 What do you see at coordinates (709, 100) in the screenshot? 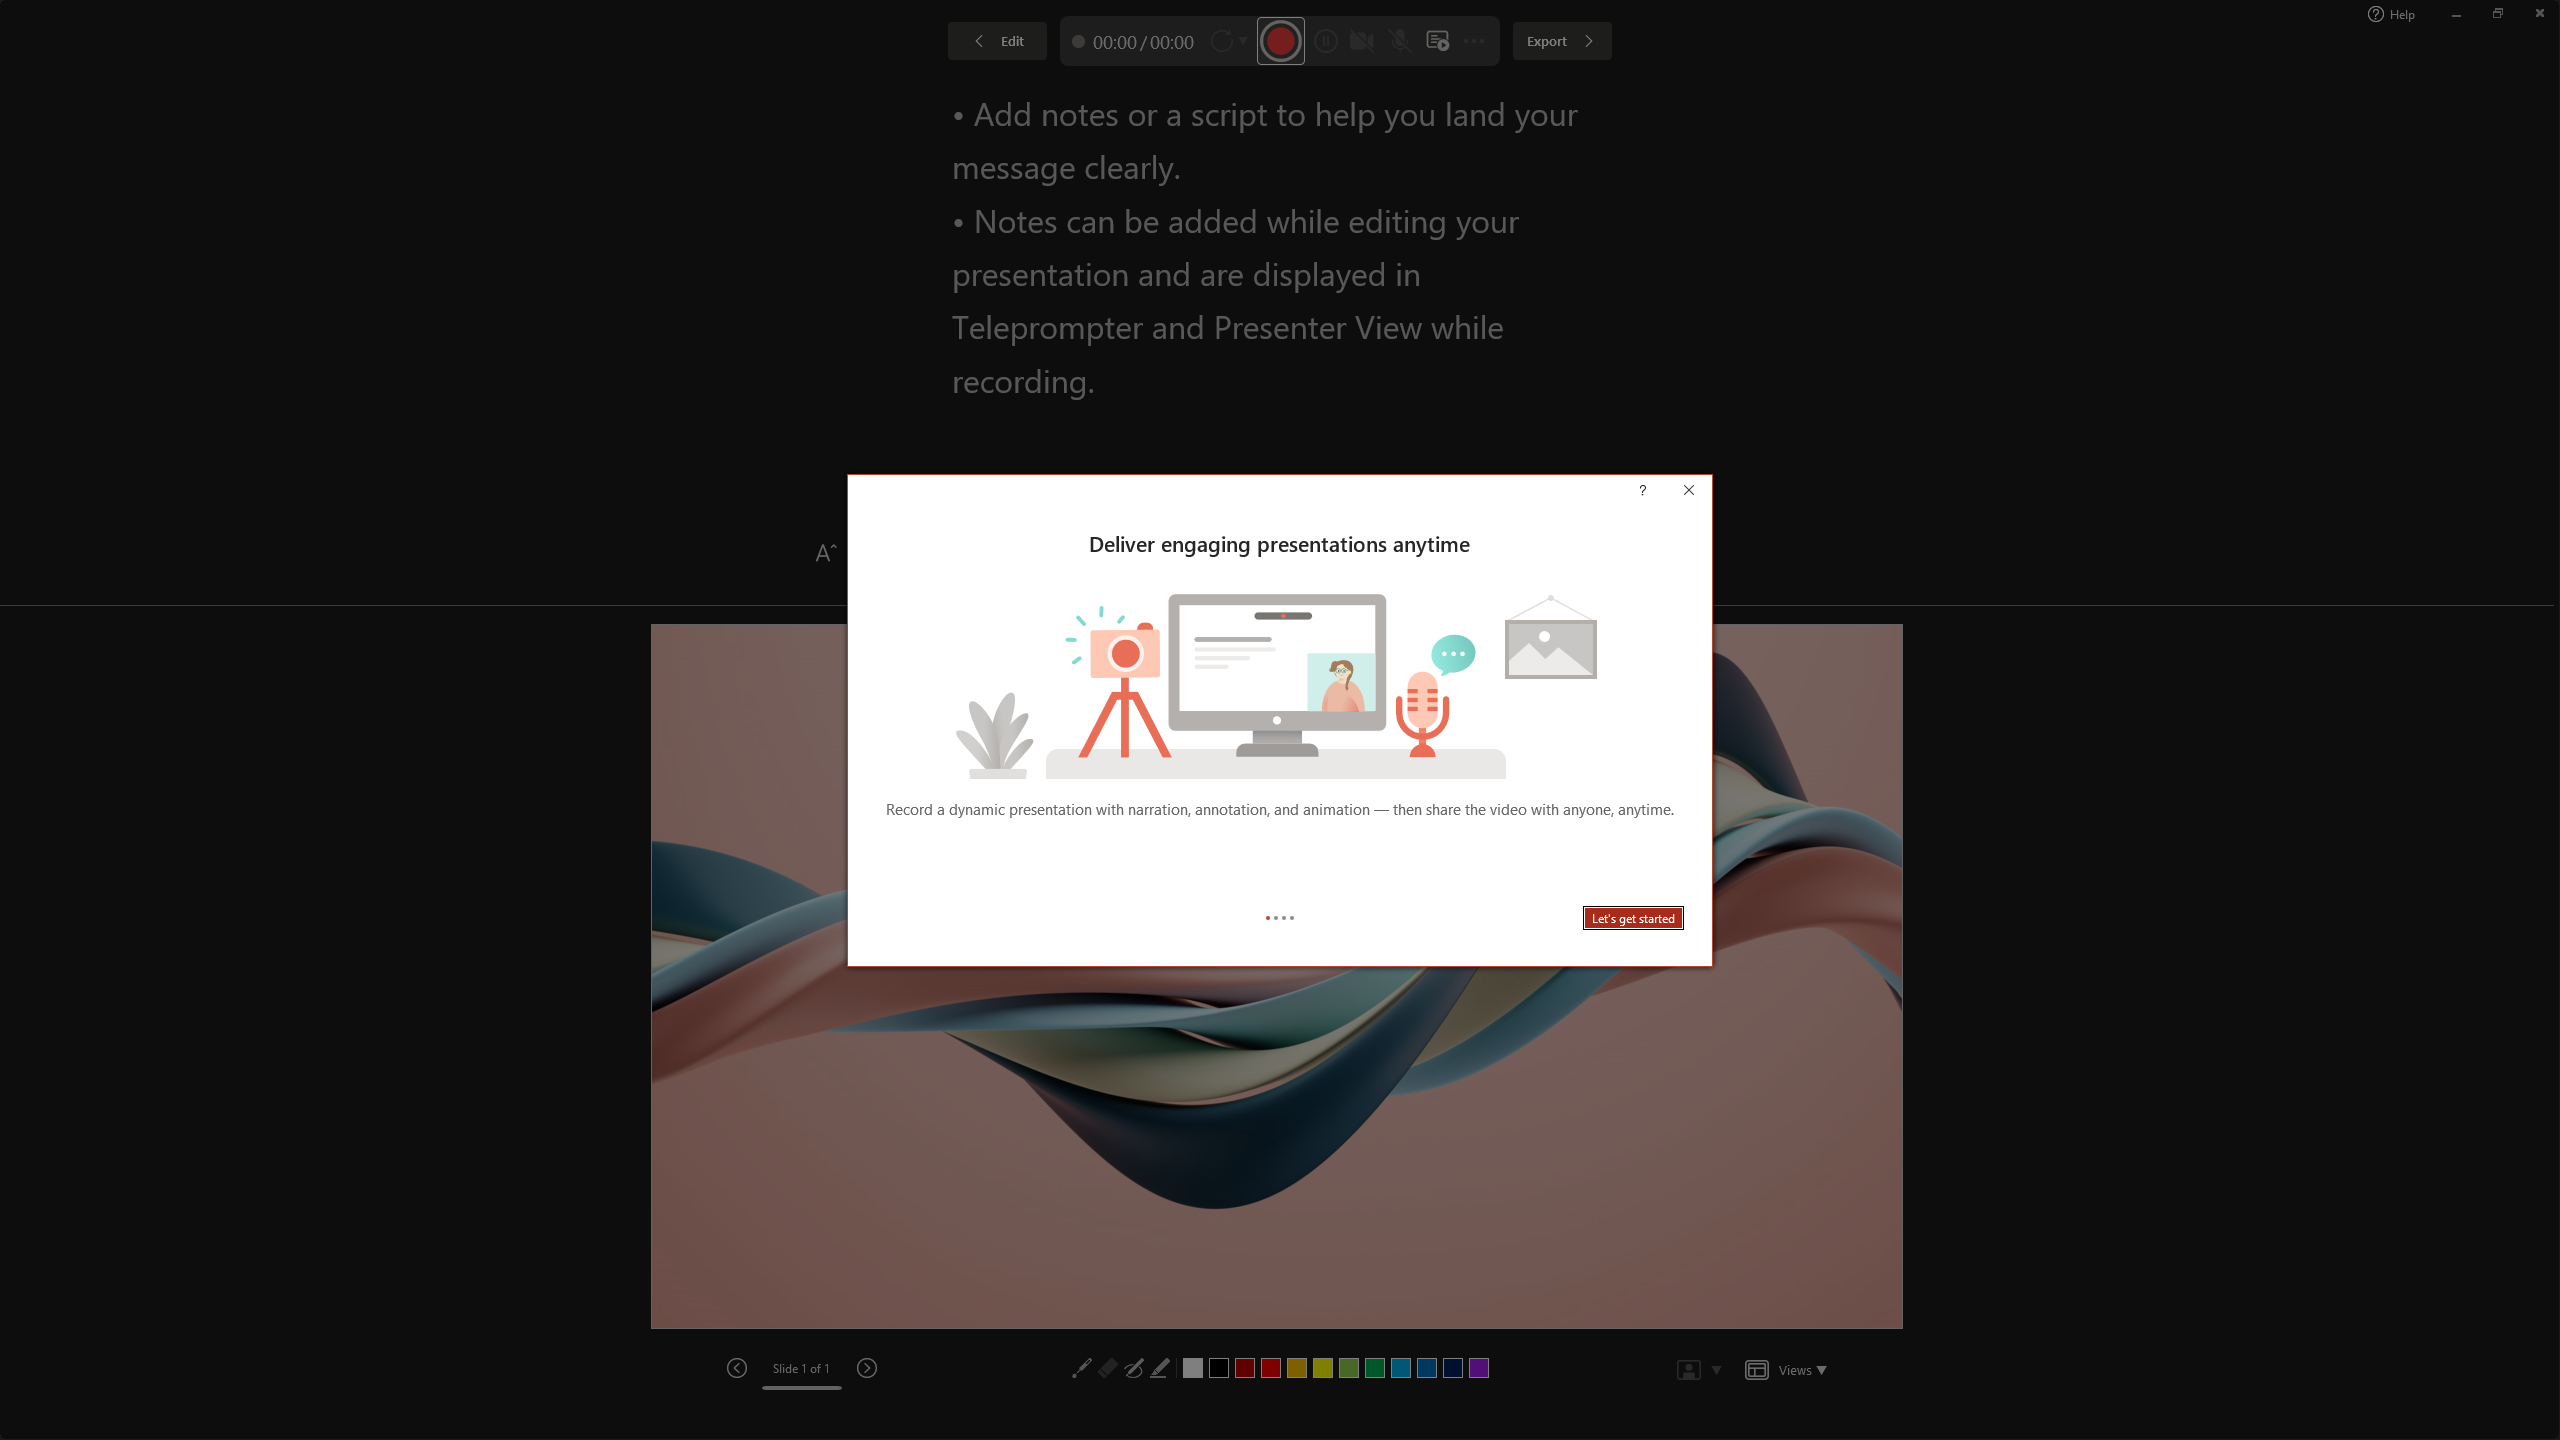
I see `Organic` at bounding box center [709, 100].